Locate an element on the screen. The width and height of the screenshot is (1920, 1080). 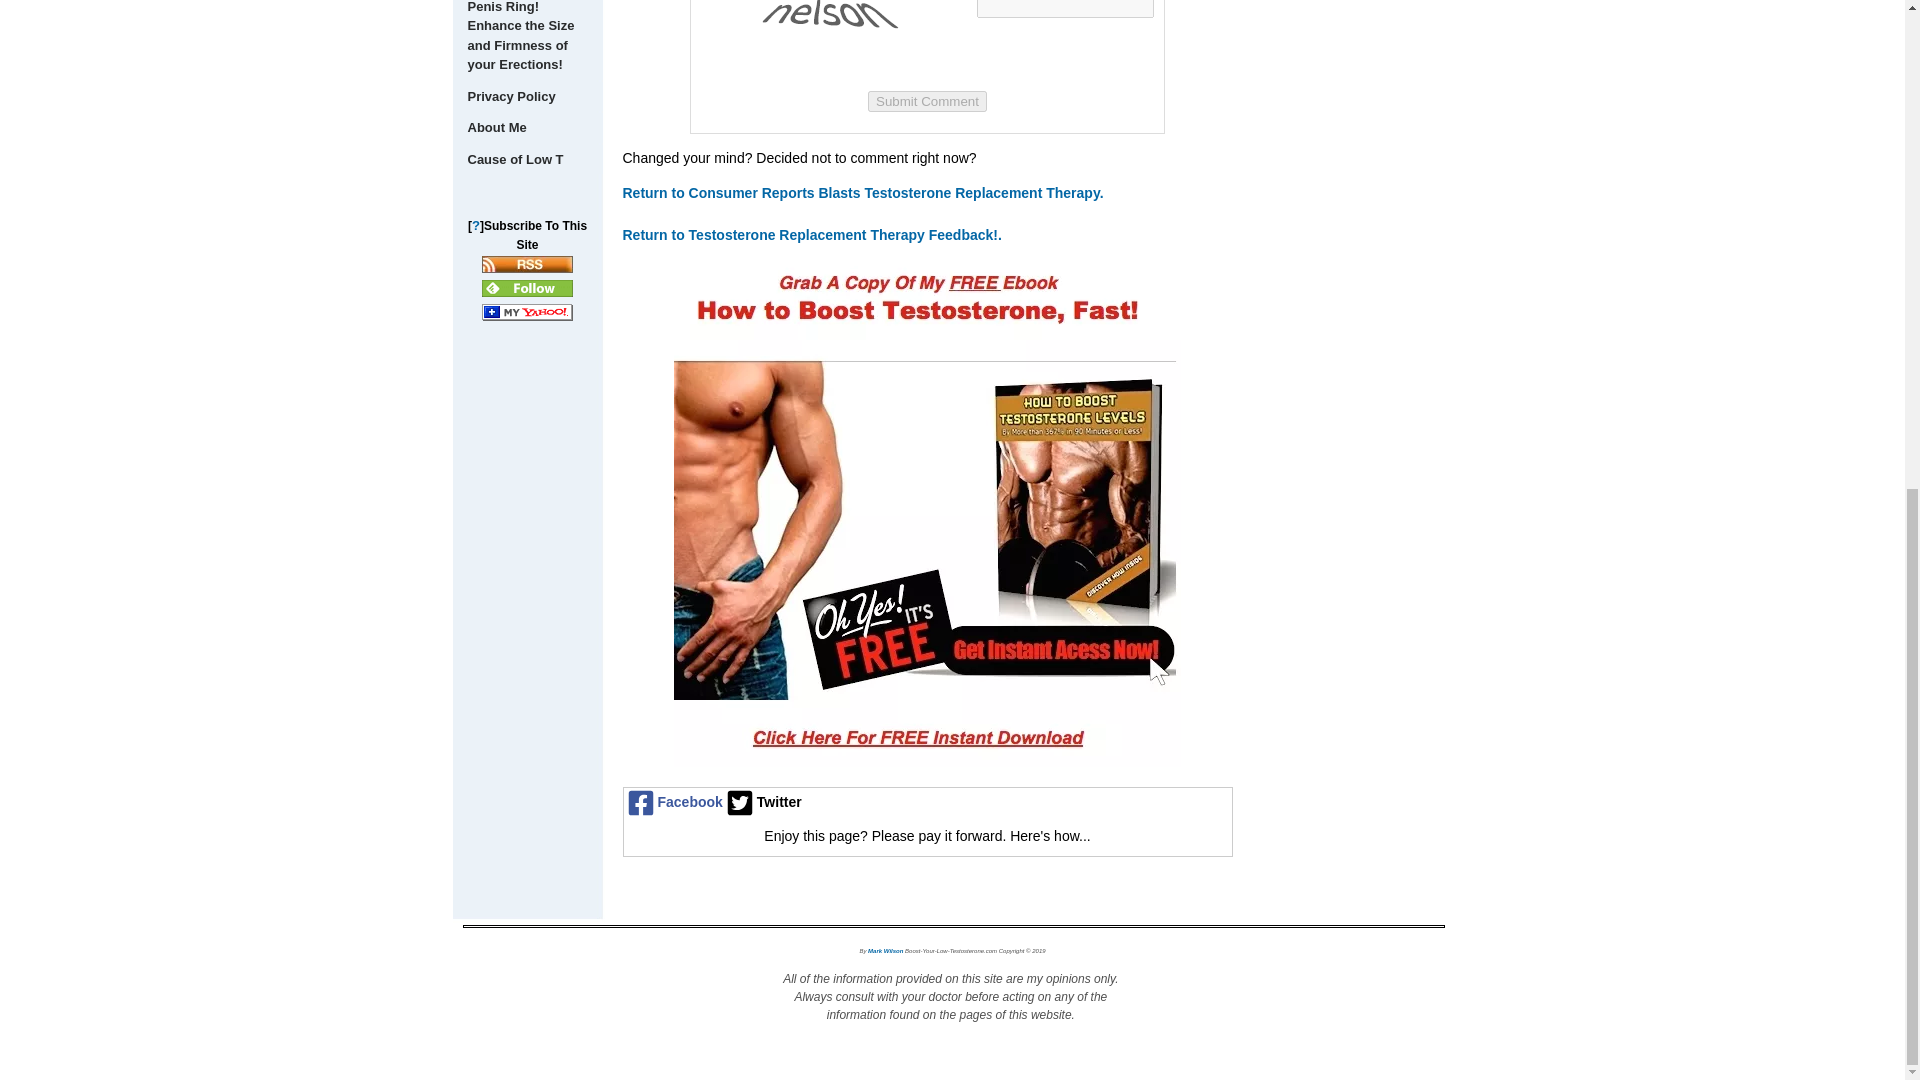
Cause of Low T is located at coordinates (526, 158).